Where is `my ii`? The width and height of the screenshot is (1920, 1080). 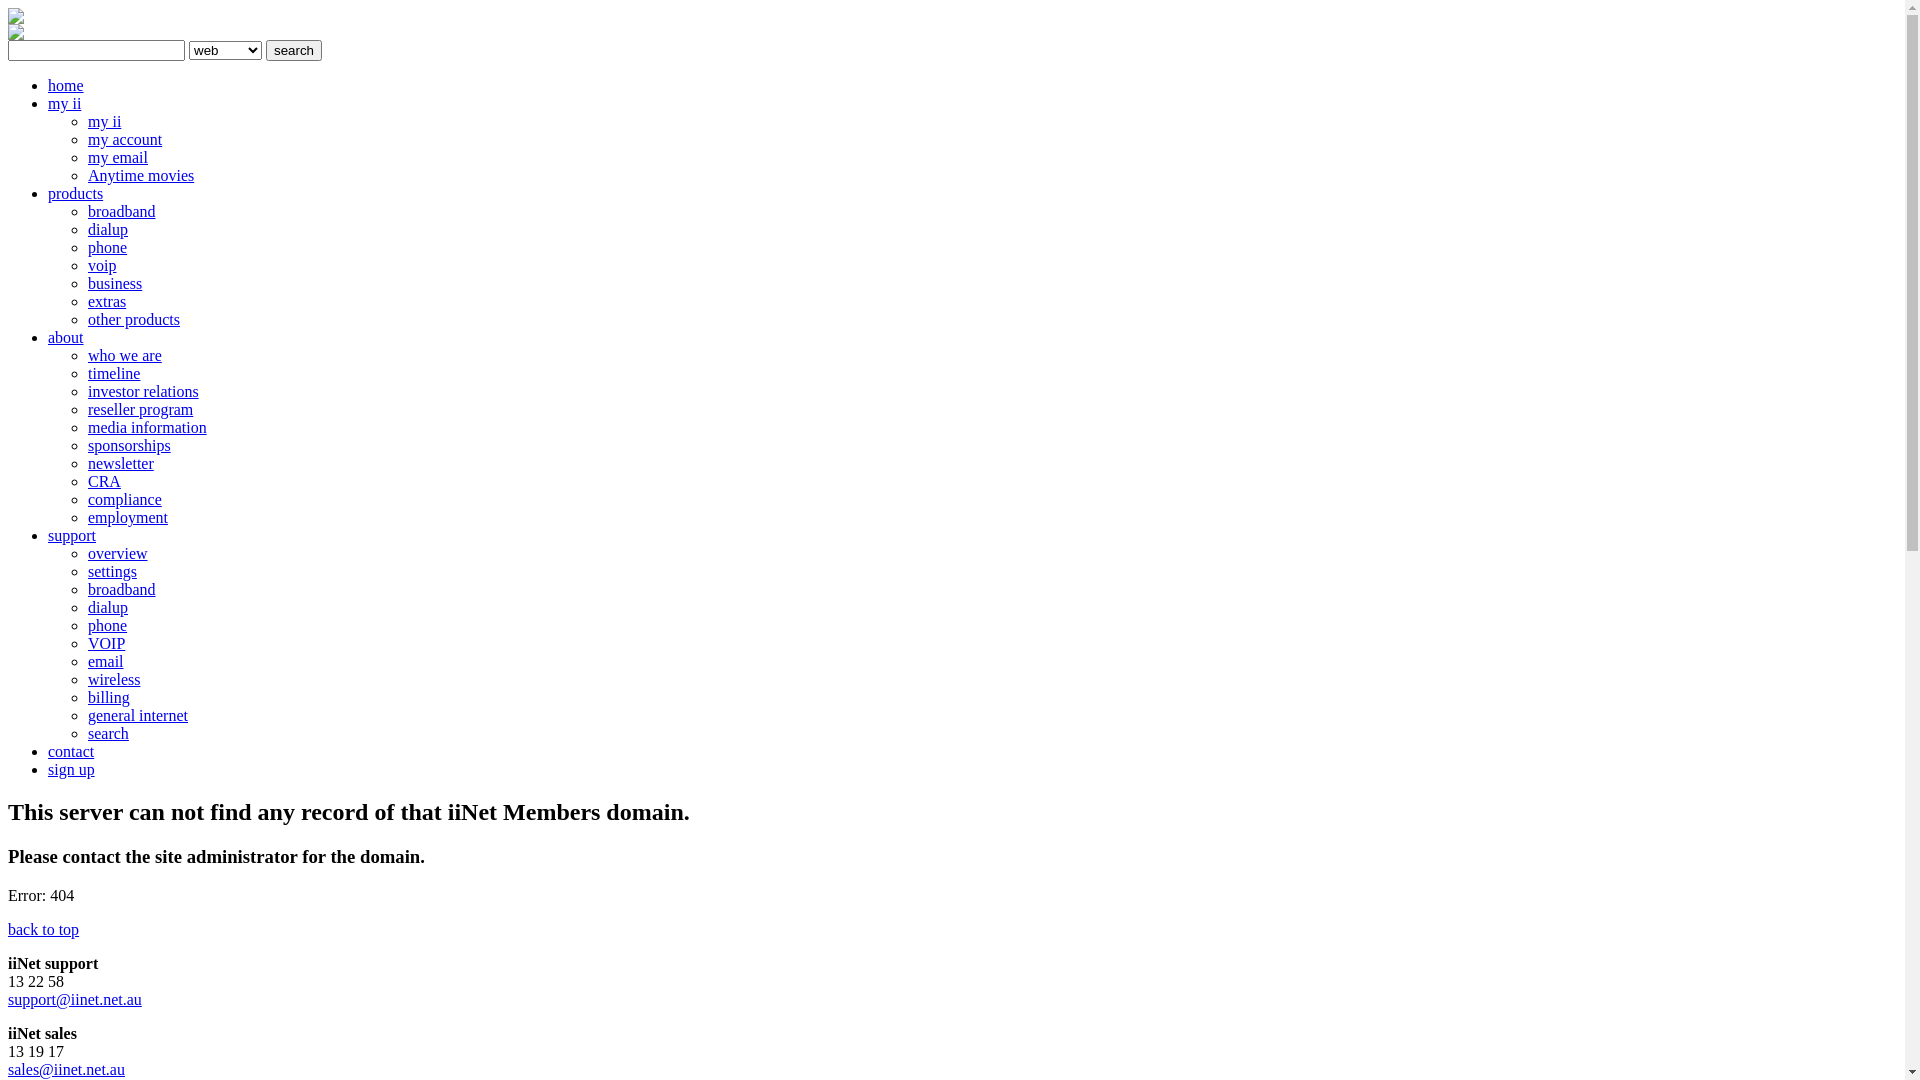 my ii is located at coordinates (64, 104).